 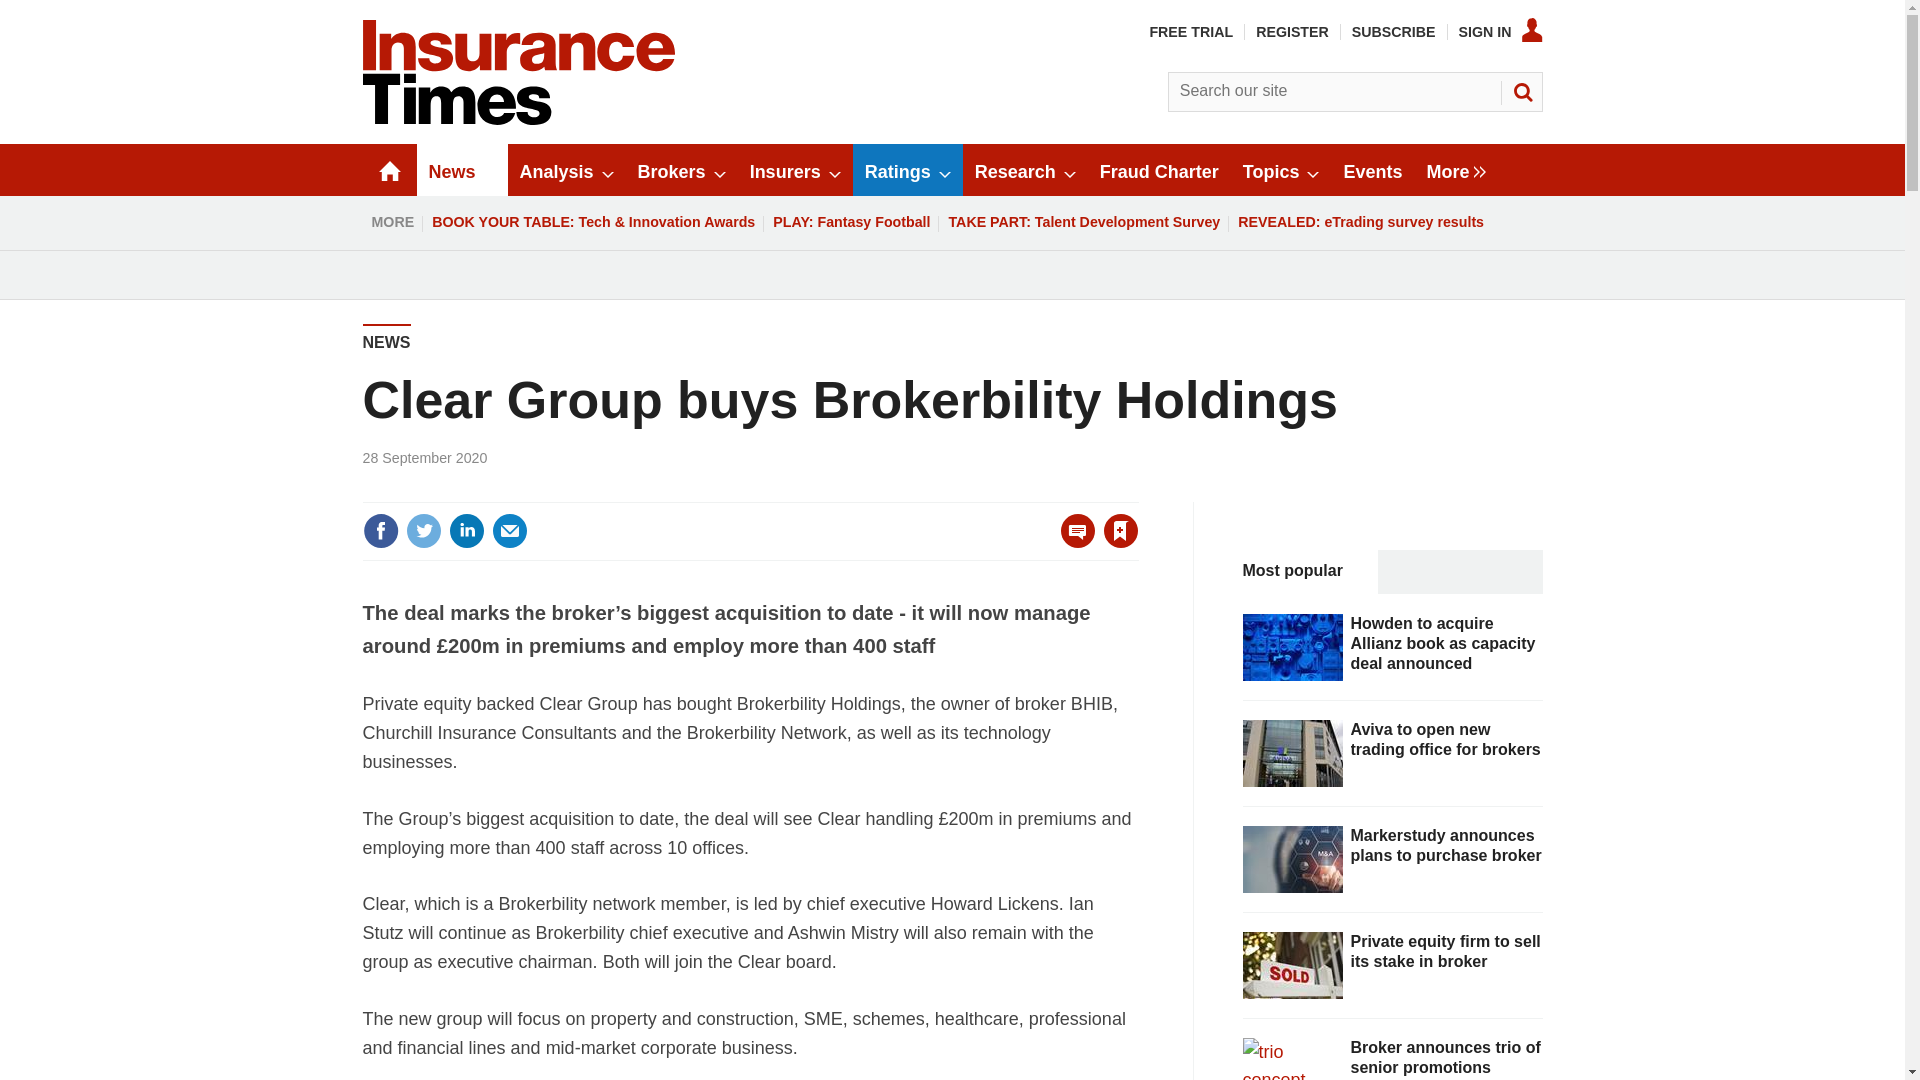 What do you see at coordinates (1394, 31) in the screenshot?
I see `SUBSCRIBE` at bounding box center [1394, 31].